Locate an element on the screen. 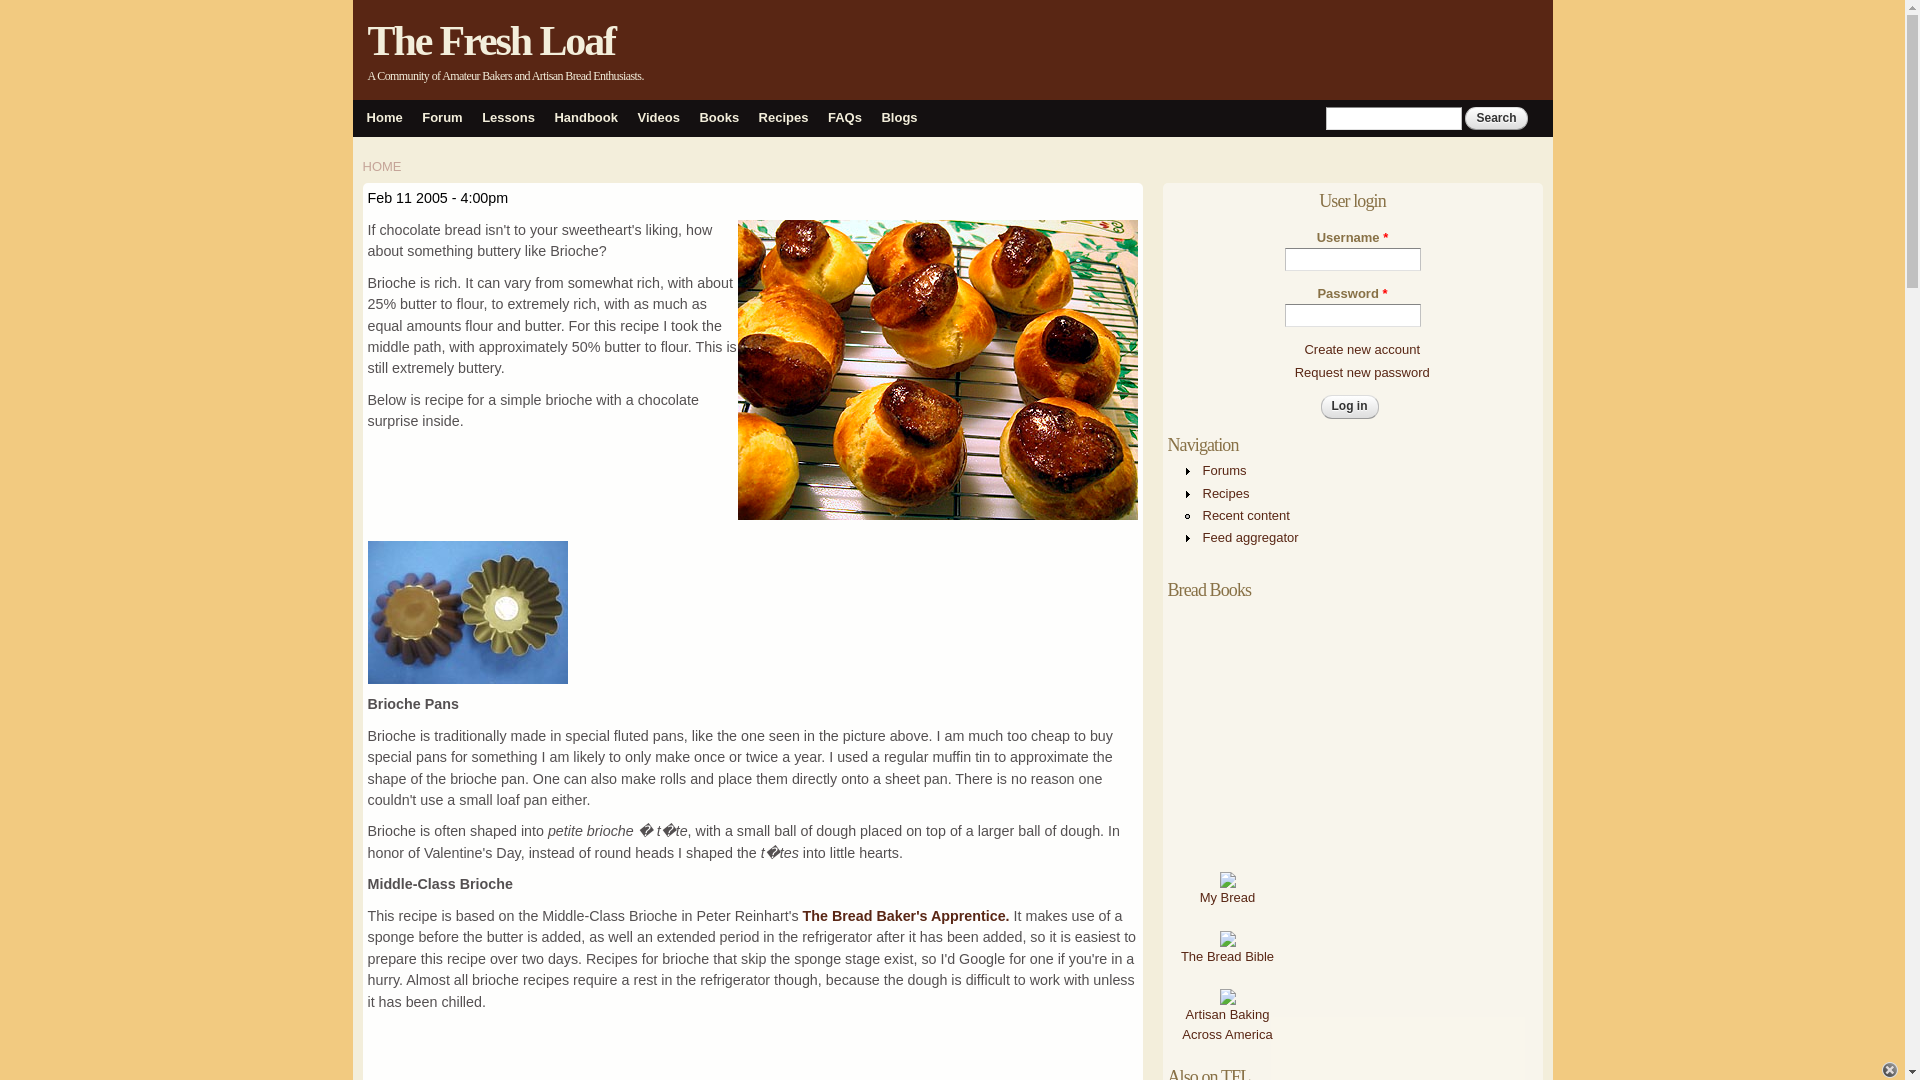 This screenshot has width=1920, height=1080. Enter the terms you wish to search for. is located at coordinates (1394, 118).